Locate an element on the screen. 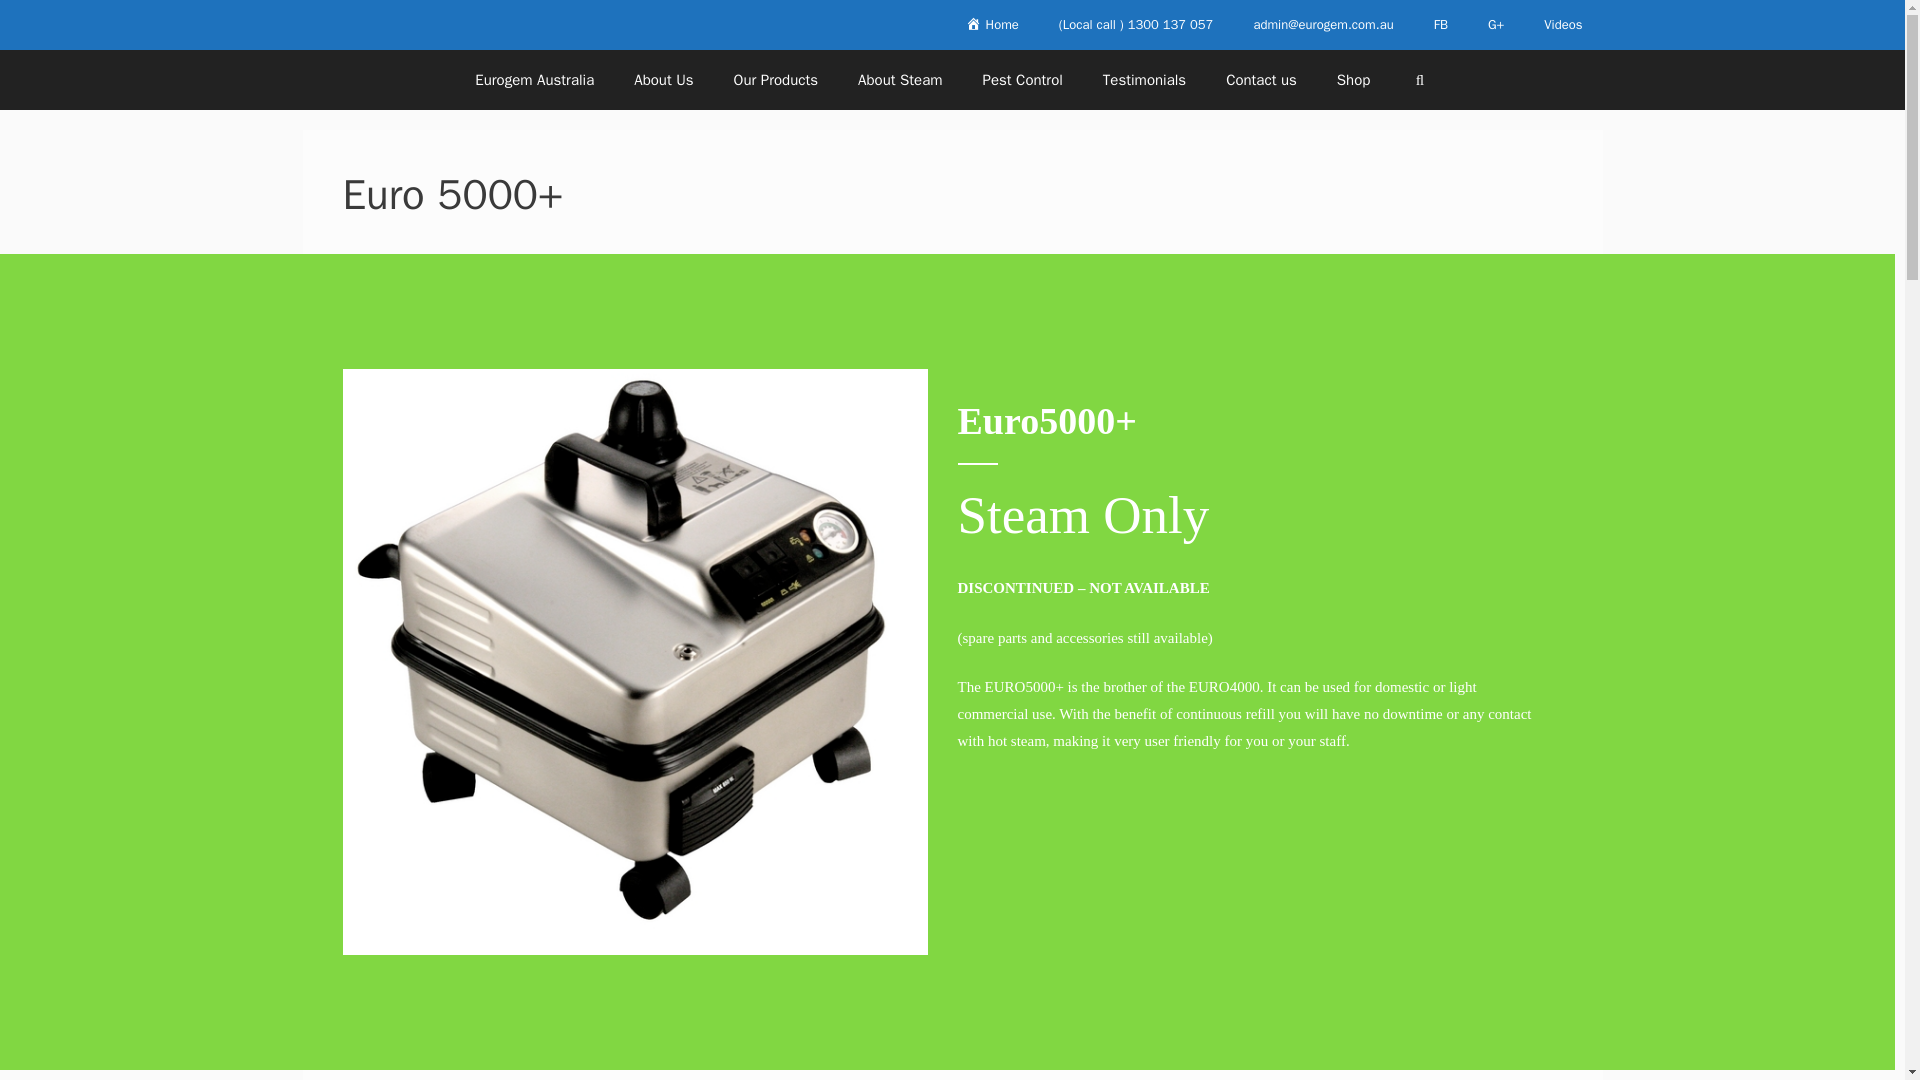 The image size is (1920, 1080). Videos is located at coordinates (1562, 24).